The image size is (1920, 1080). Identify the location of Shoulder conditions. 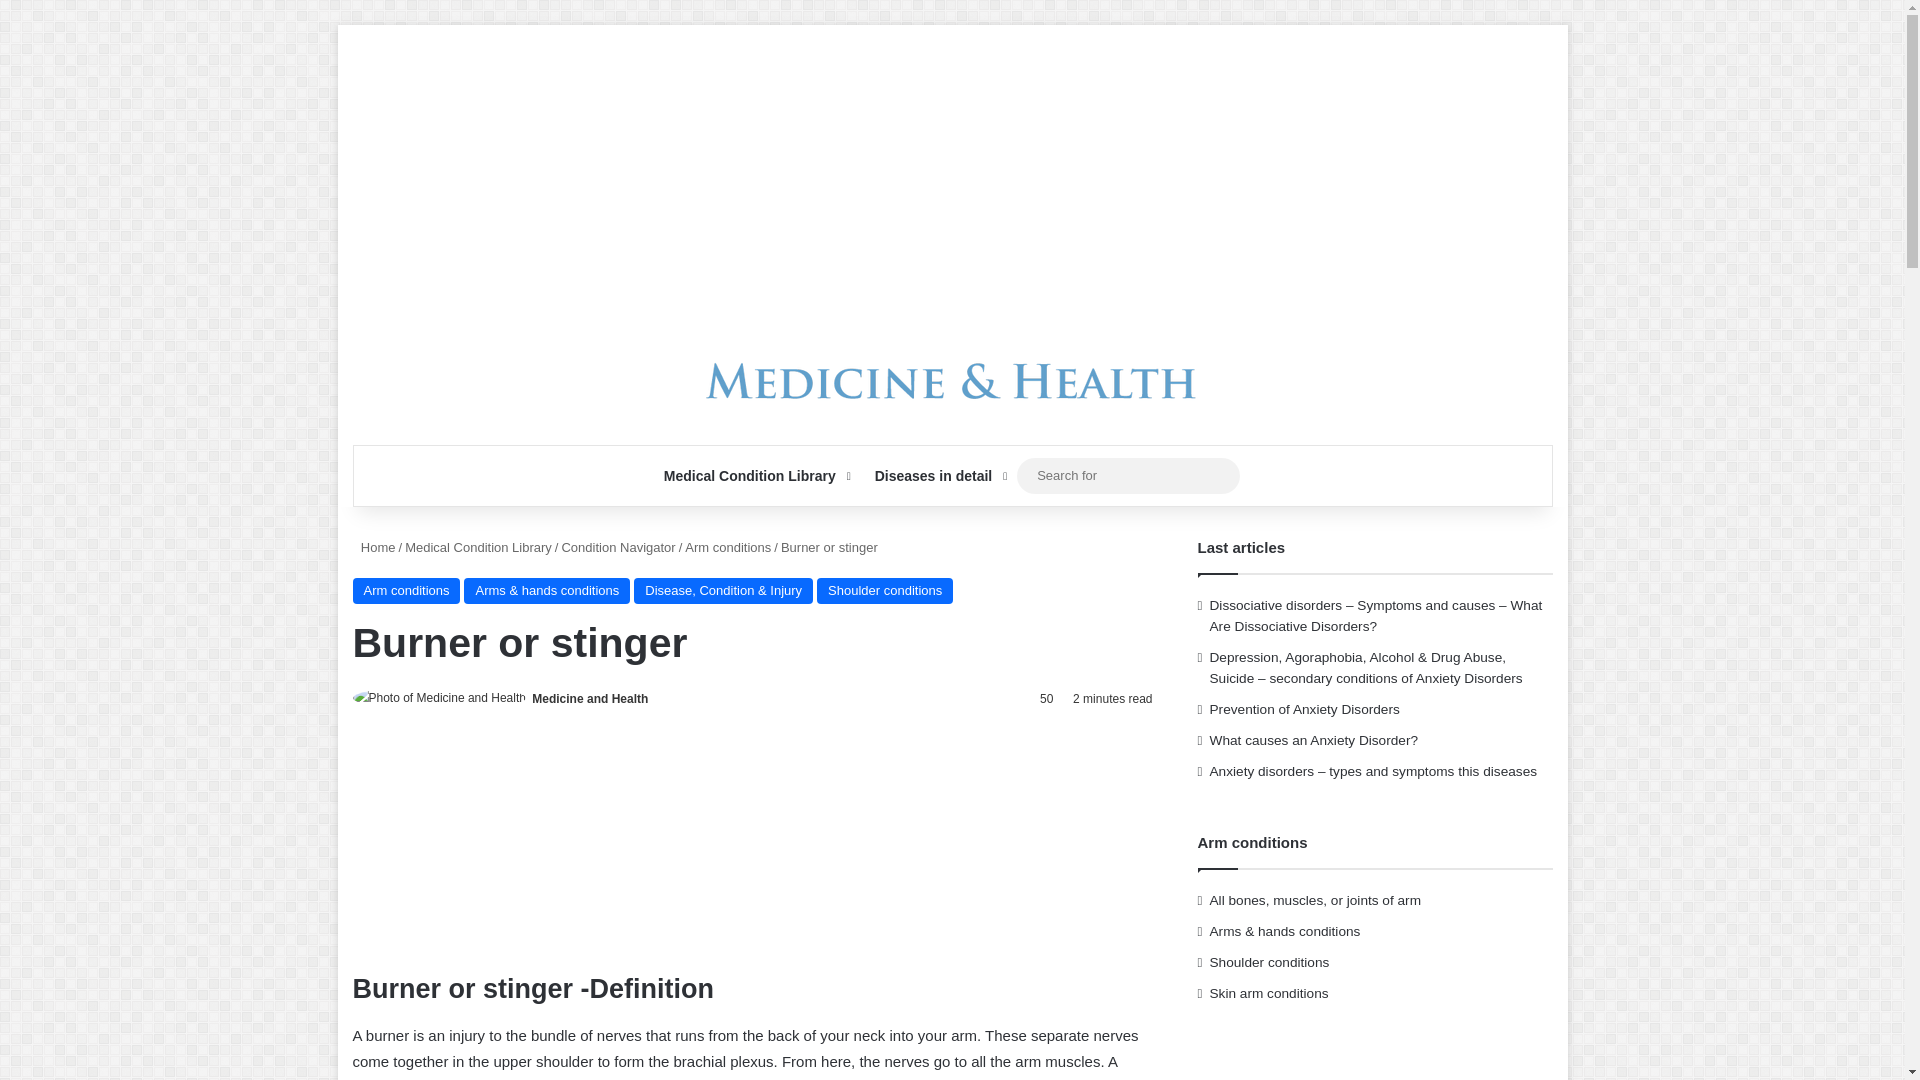
(884, 590).